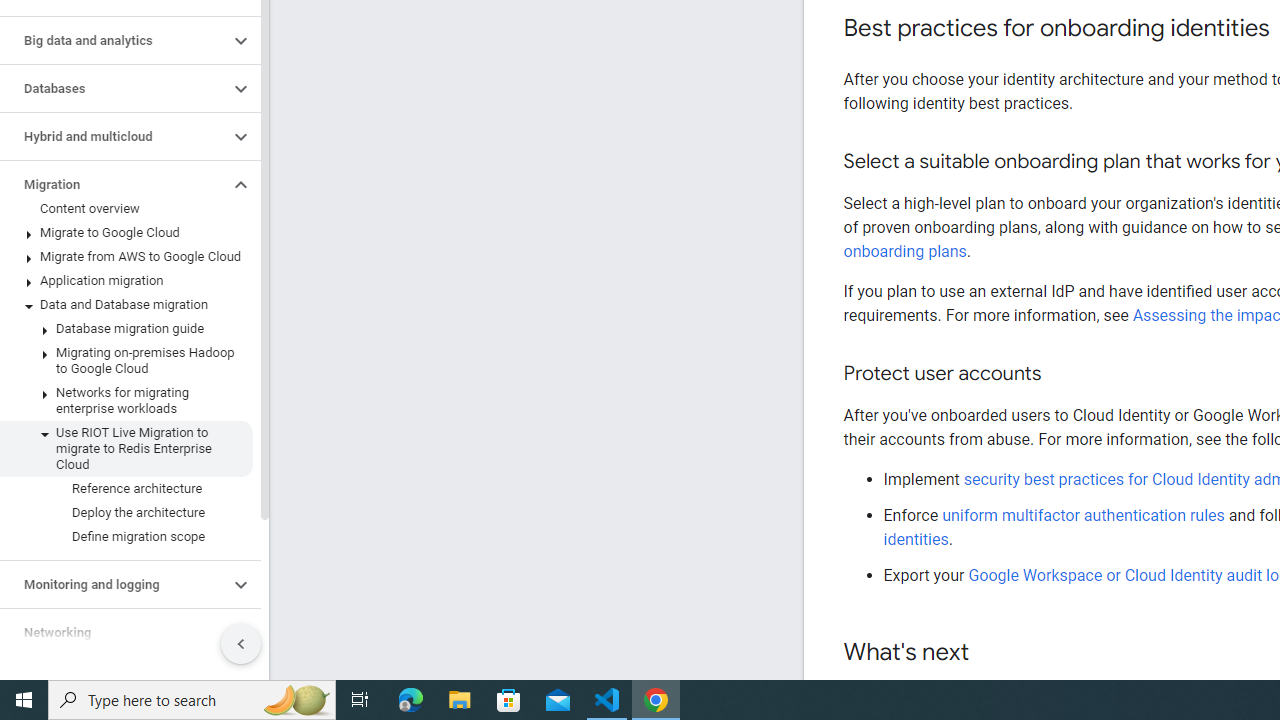 Image resolution: width=1280 pixels, height=720 pixels. What do you see at coordinates (126, 400) in the screenshot?
I see `Networks for migrating enterprise workloads` at bounding box center [126, 400].